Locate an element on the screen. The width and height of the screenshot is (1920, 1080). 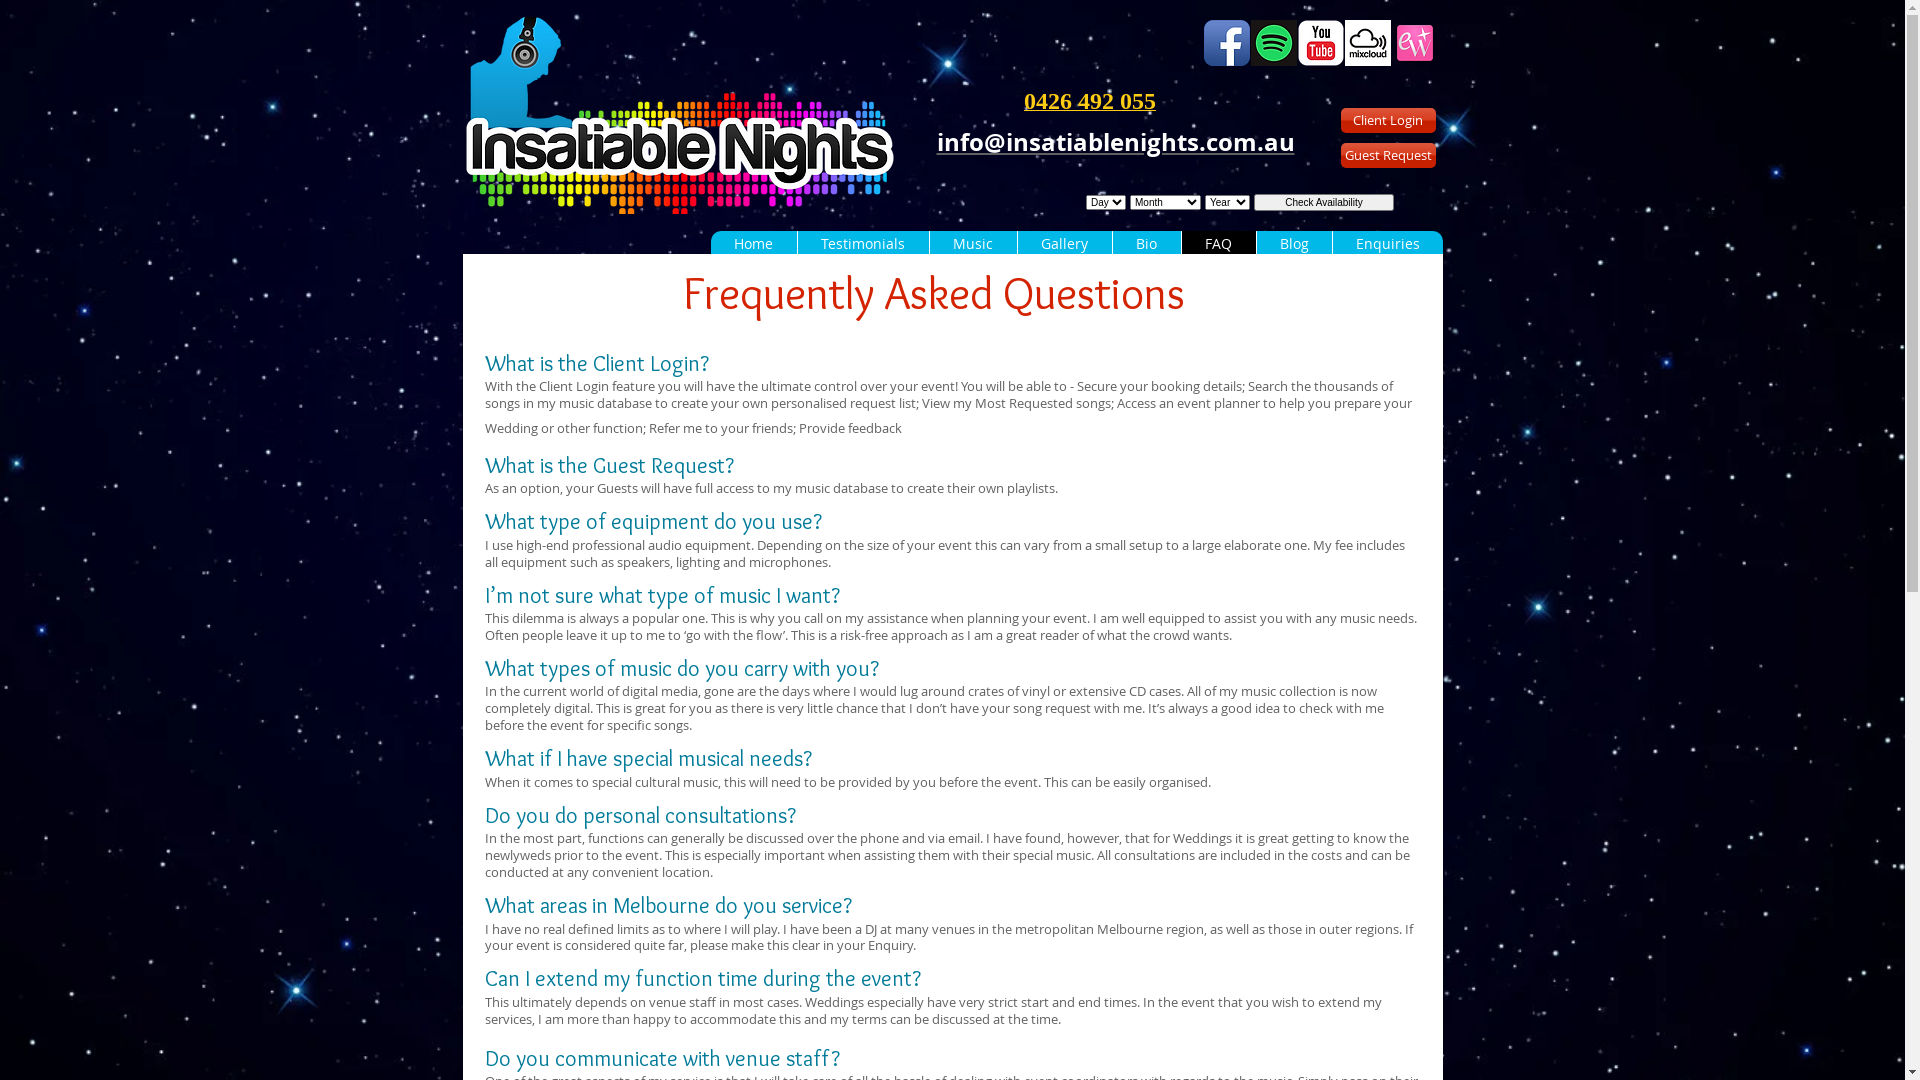
Wedding DJ Melbourne is located at coordinates (679, 116).